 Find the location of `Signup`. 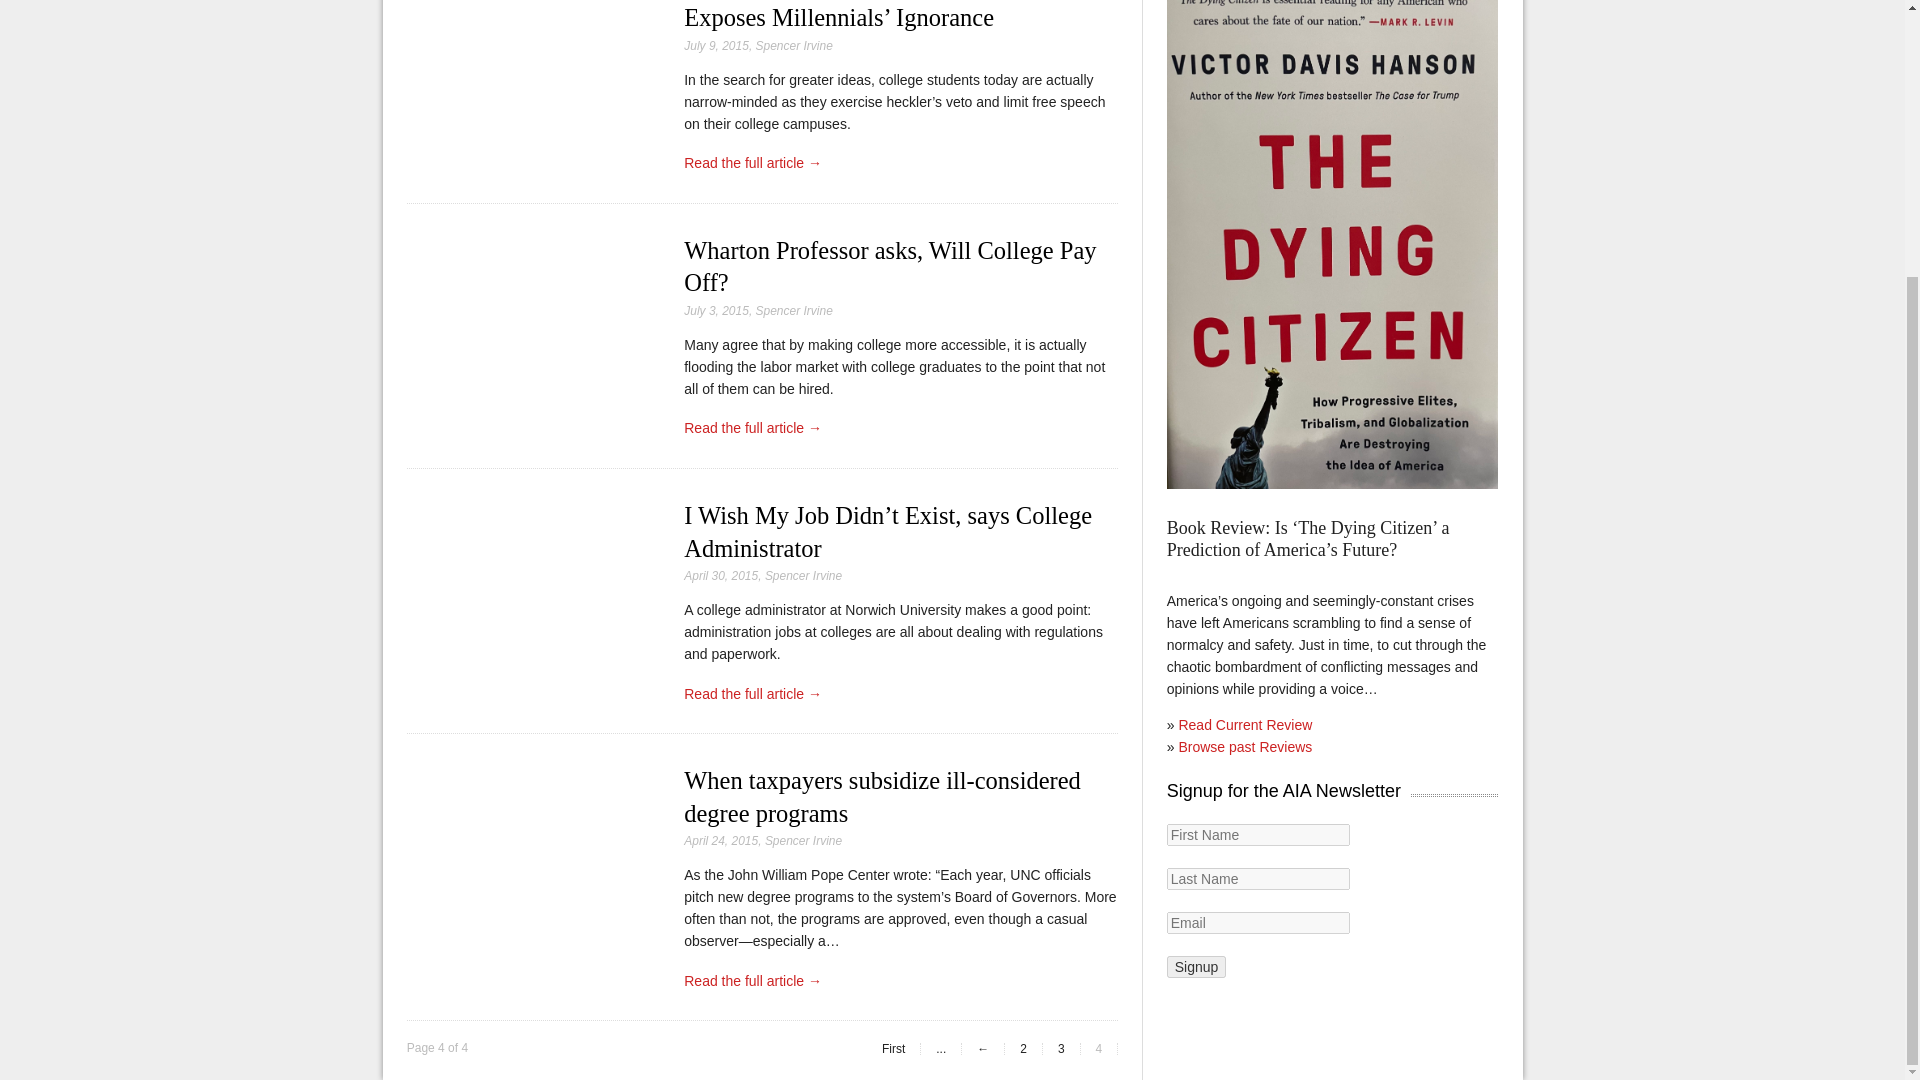

Signup is located at coordinates (1196, 966).